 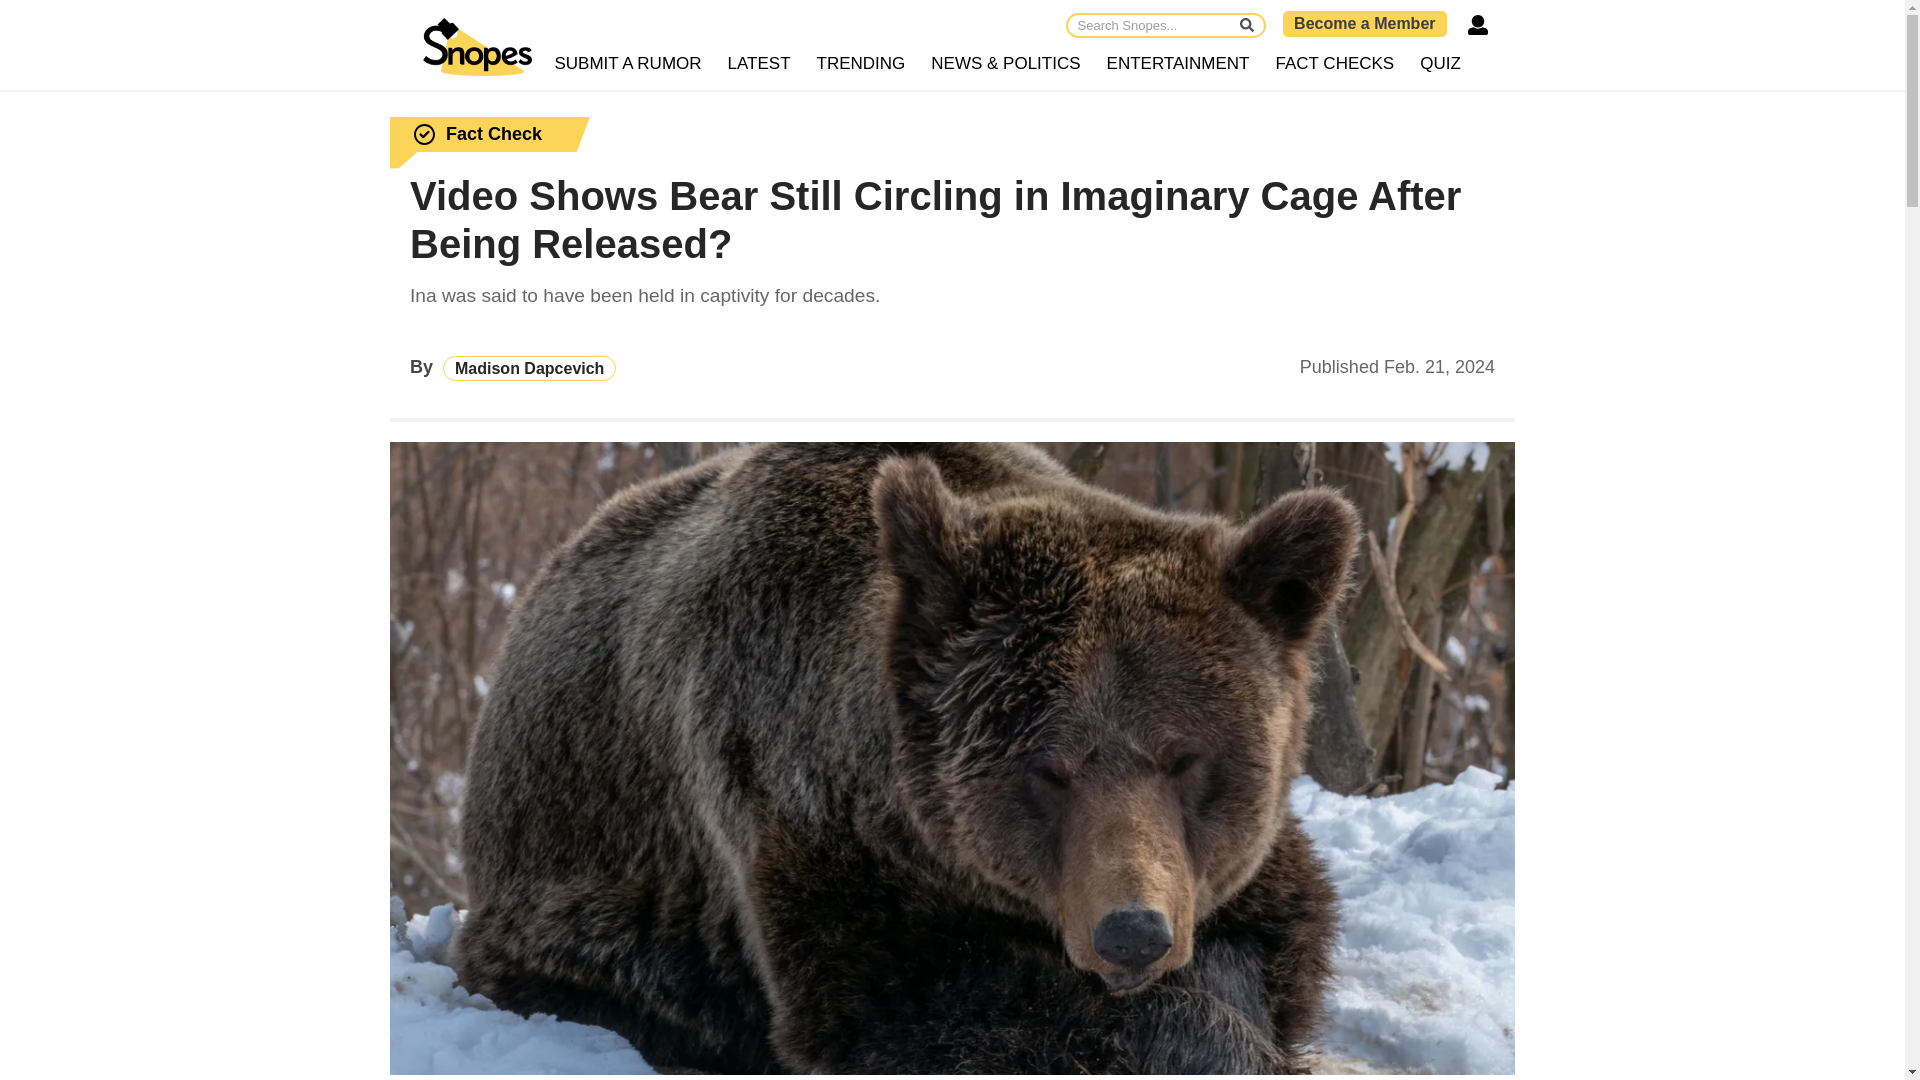 I want to click on ENTERTAINMENT, so click(x=1178, y=64).